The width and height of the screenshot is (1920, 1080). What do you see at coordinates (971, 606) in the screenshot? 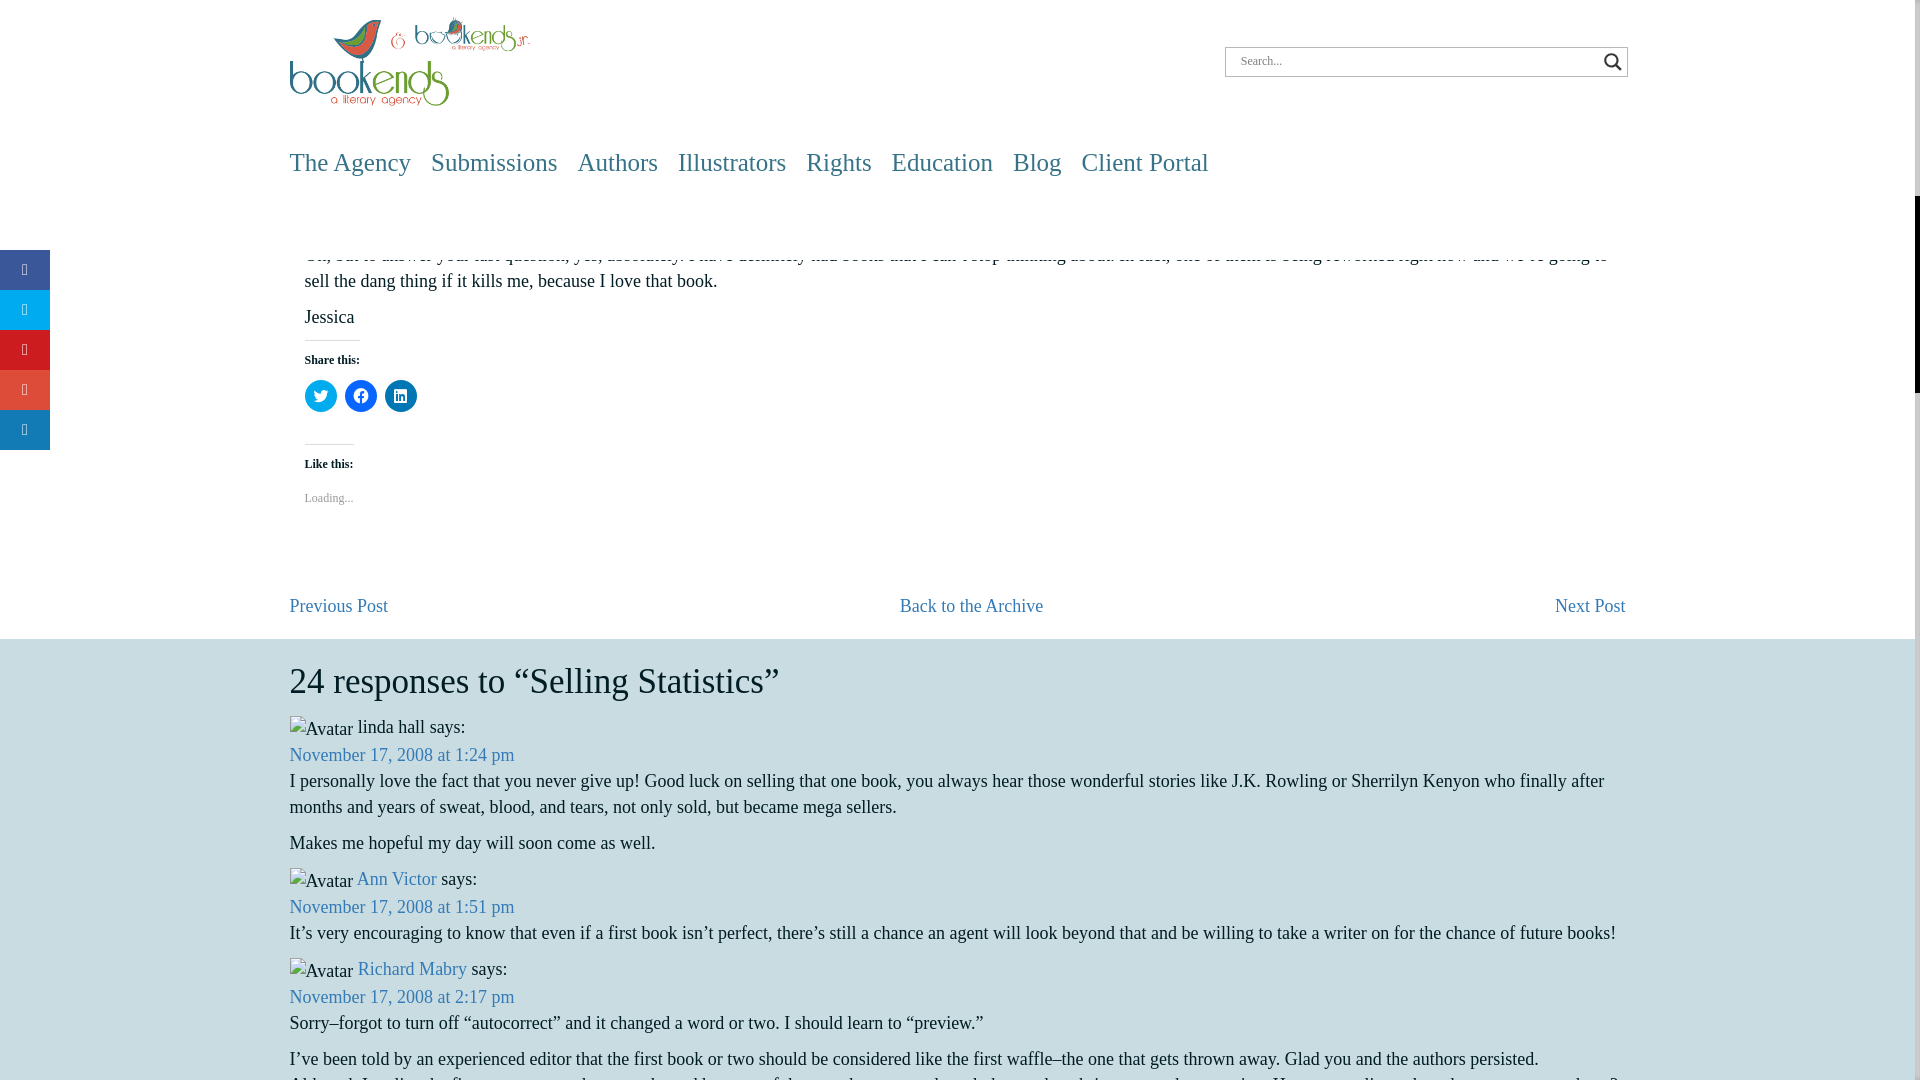
I see `Back to the Archive` at bounding box center [971, 606].